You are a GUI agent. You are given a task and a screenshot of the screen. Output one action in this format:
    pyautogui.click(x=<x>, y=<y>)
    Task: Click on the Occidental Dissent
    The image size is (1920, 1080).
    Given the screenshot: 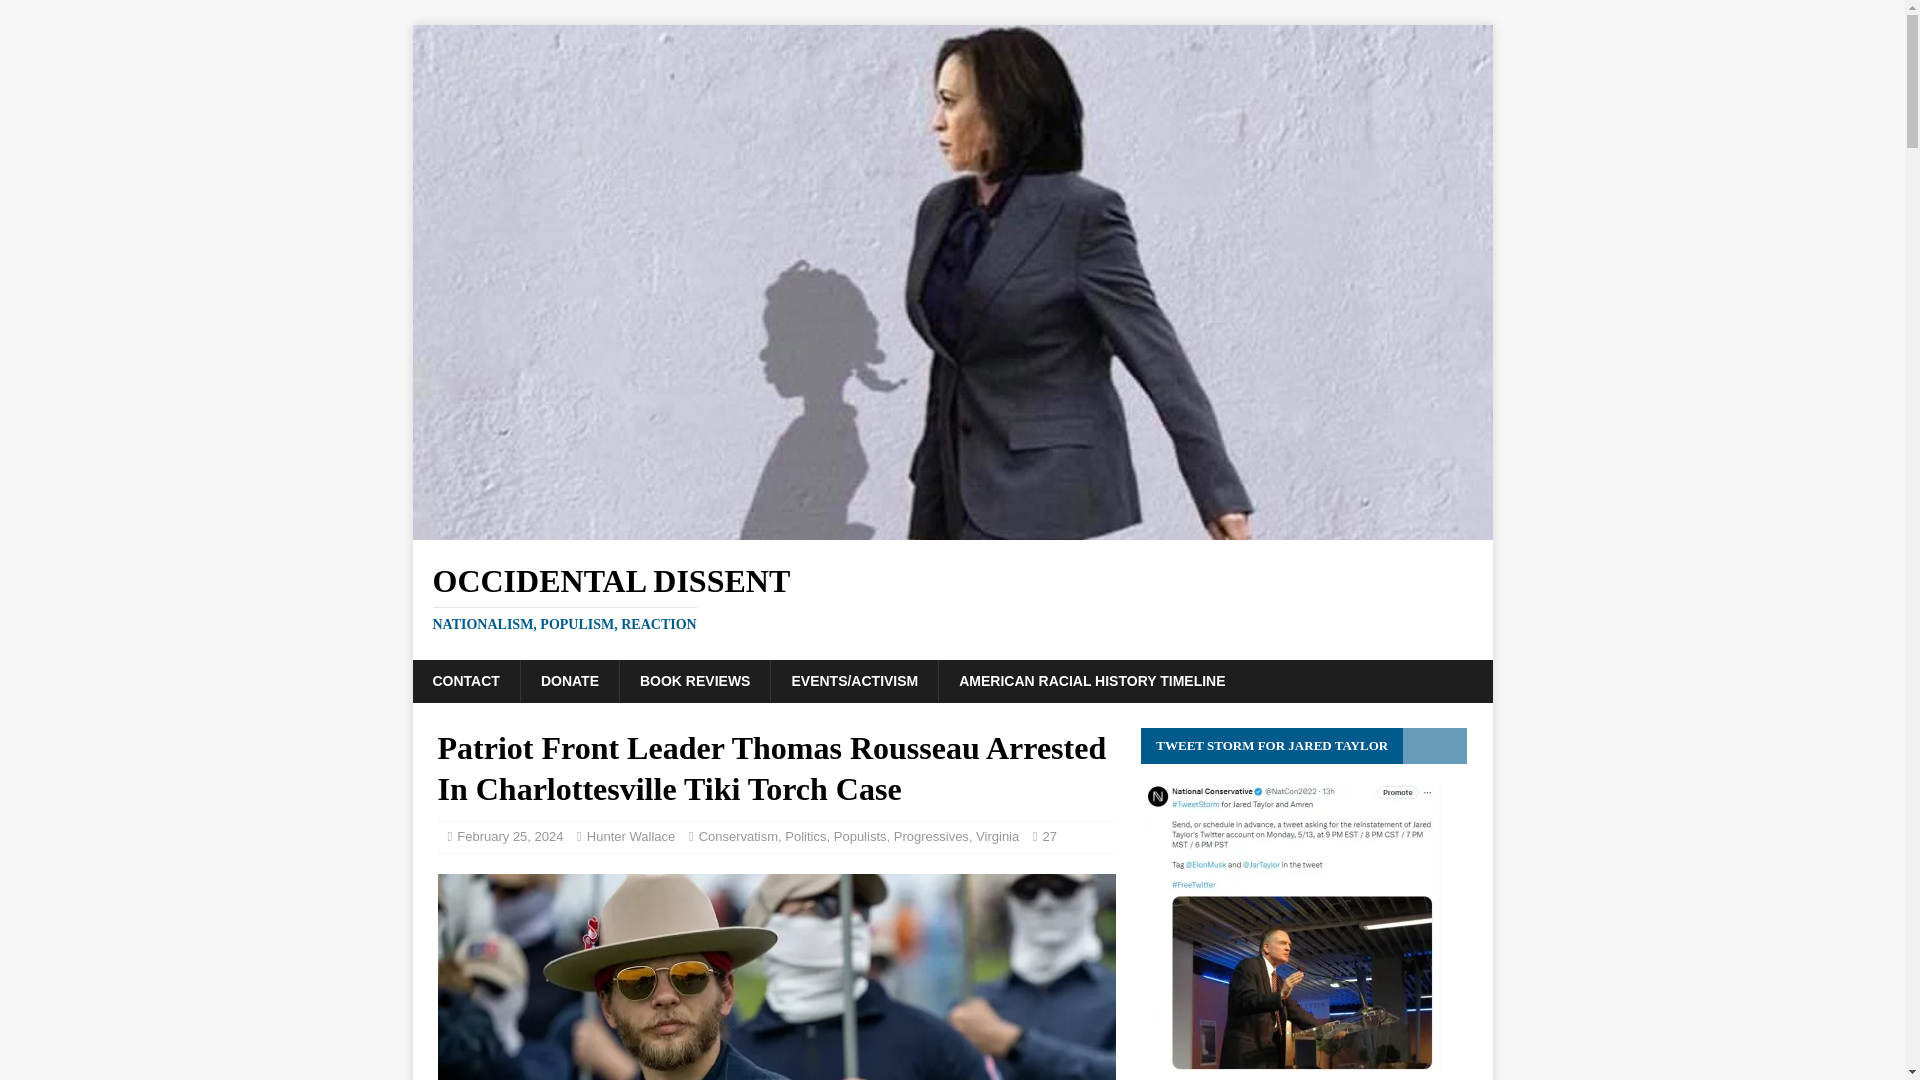 What is the action you would take?
    pyautogui.click(x=738, y=836)
    